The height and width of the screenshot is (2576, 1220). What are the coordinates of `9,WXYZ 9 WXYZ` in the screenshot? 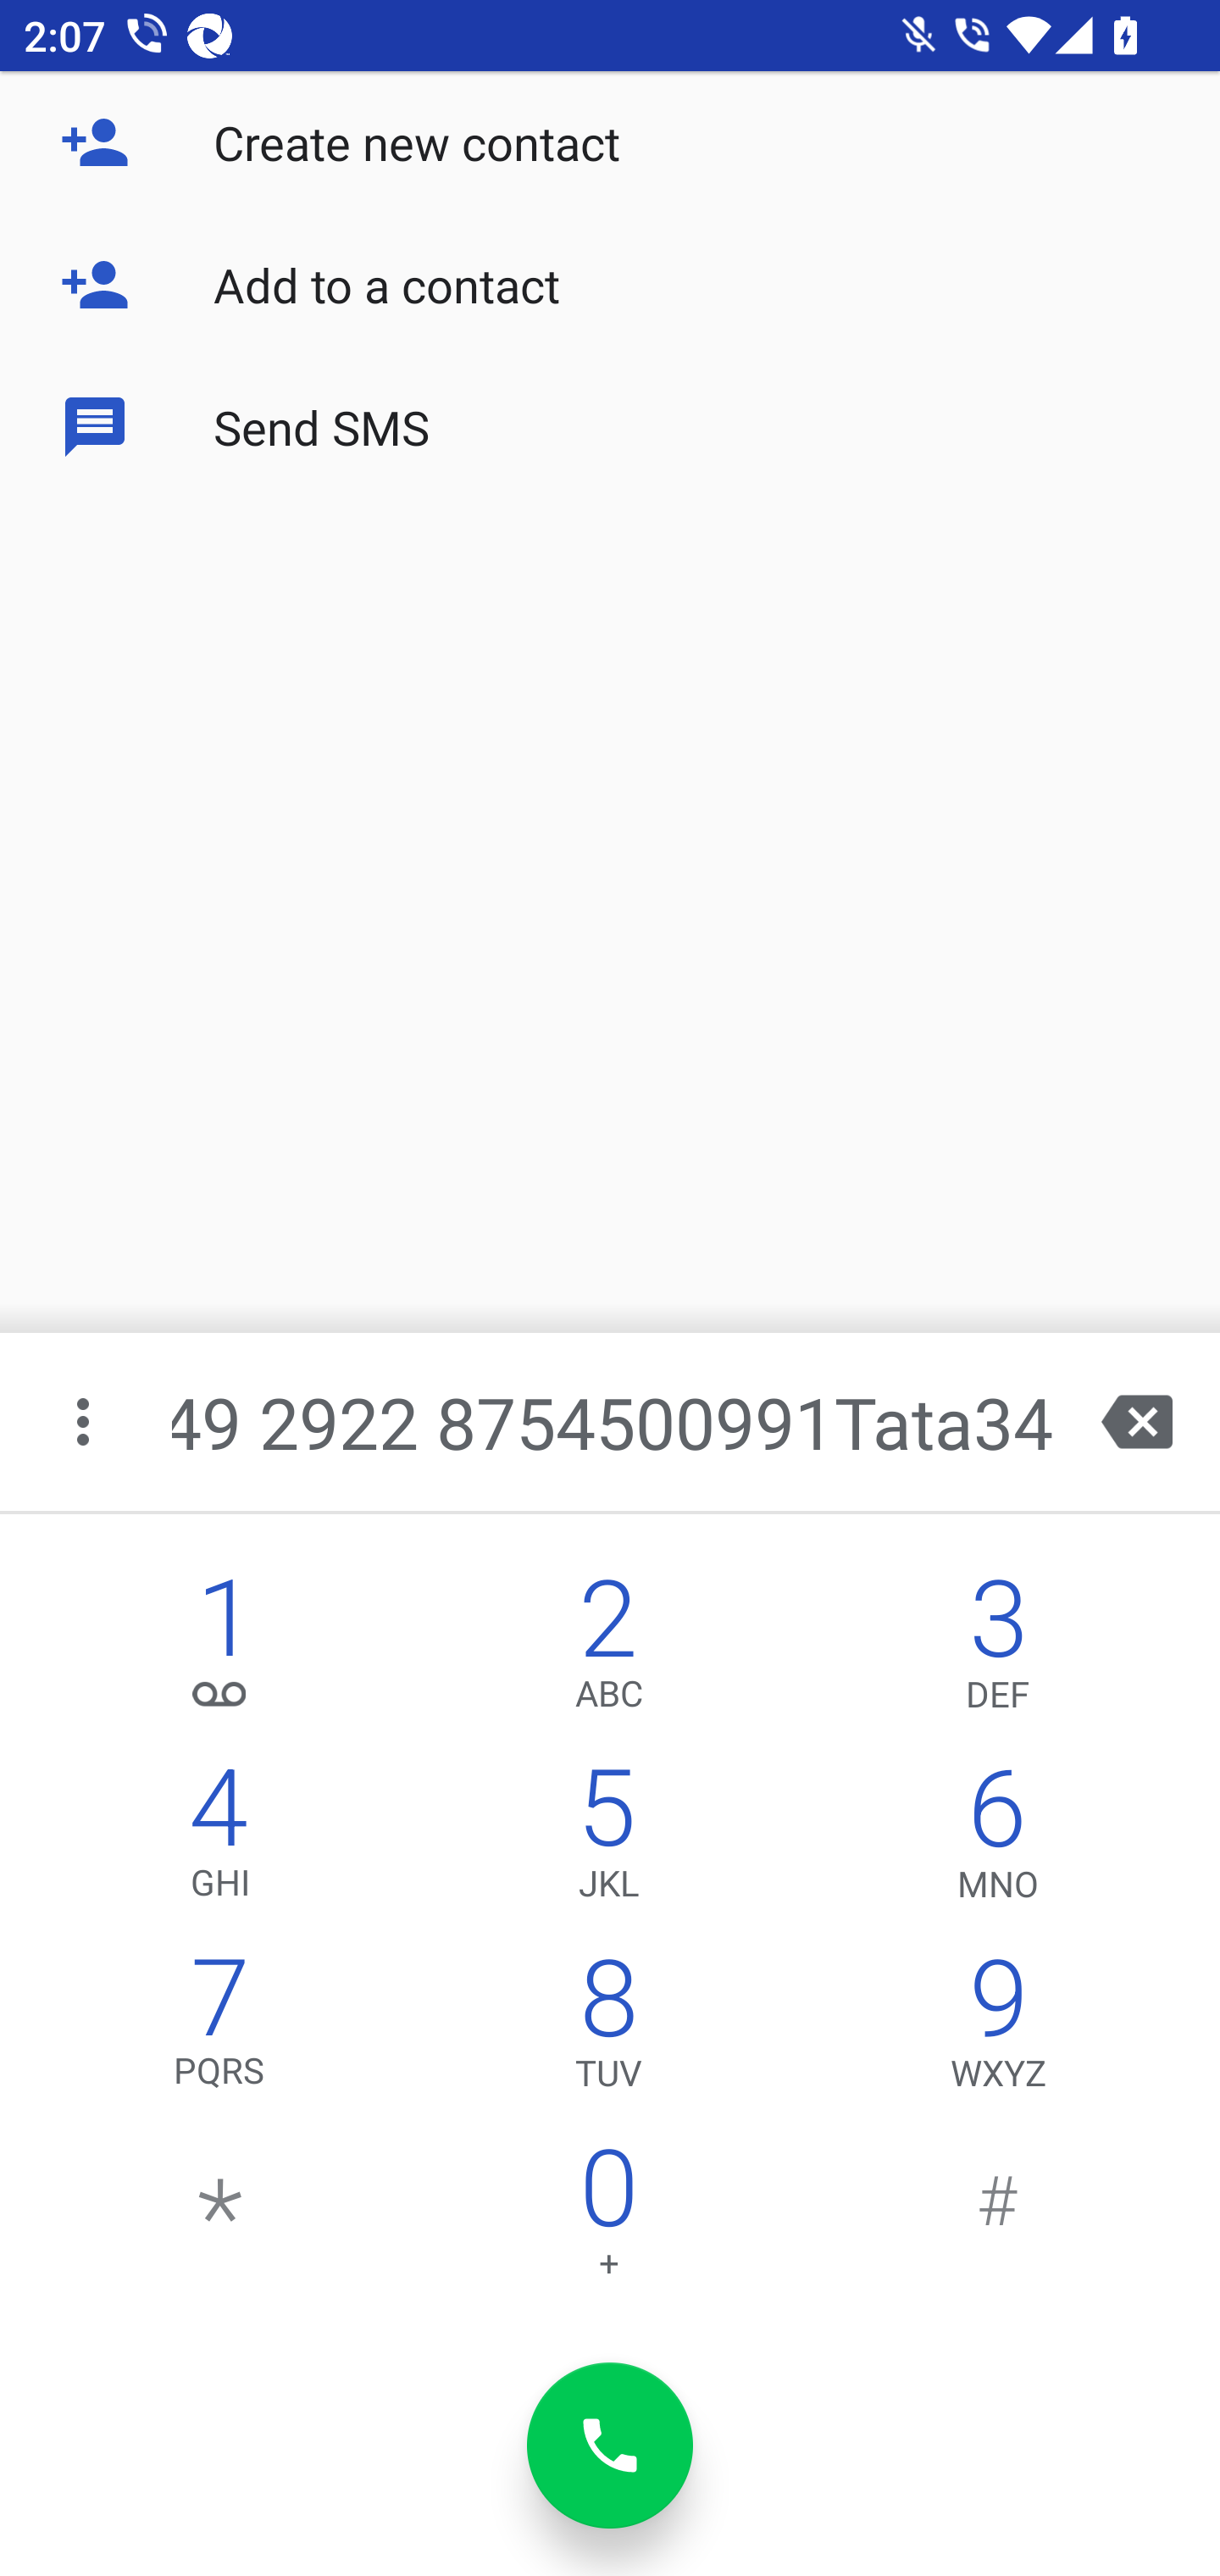 It's located at (998, 2030).